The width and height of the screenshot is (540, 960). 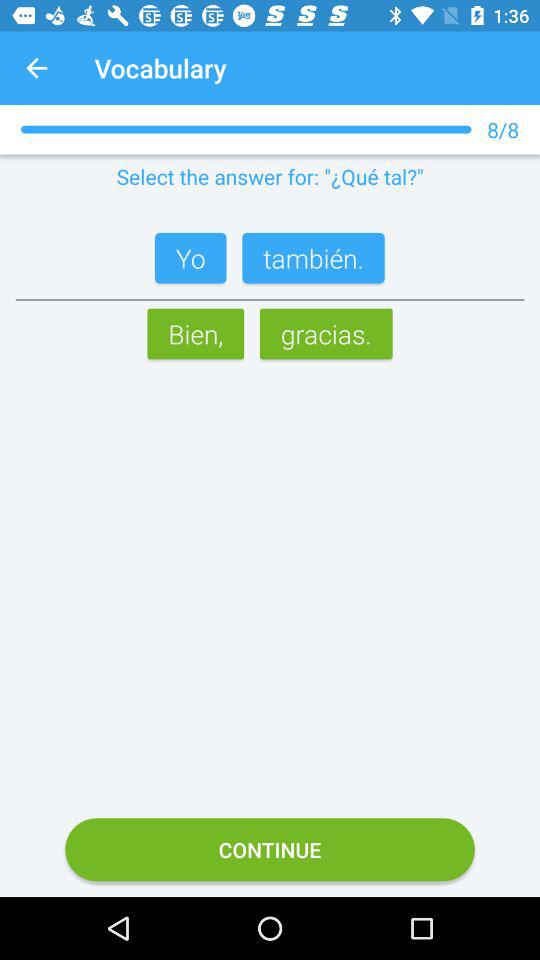 What do you see at coordinates (270, 850) in the screenshot?
I see `turn off the icon below the bien, icon` at bounding box center [270, 850].